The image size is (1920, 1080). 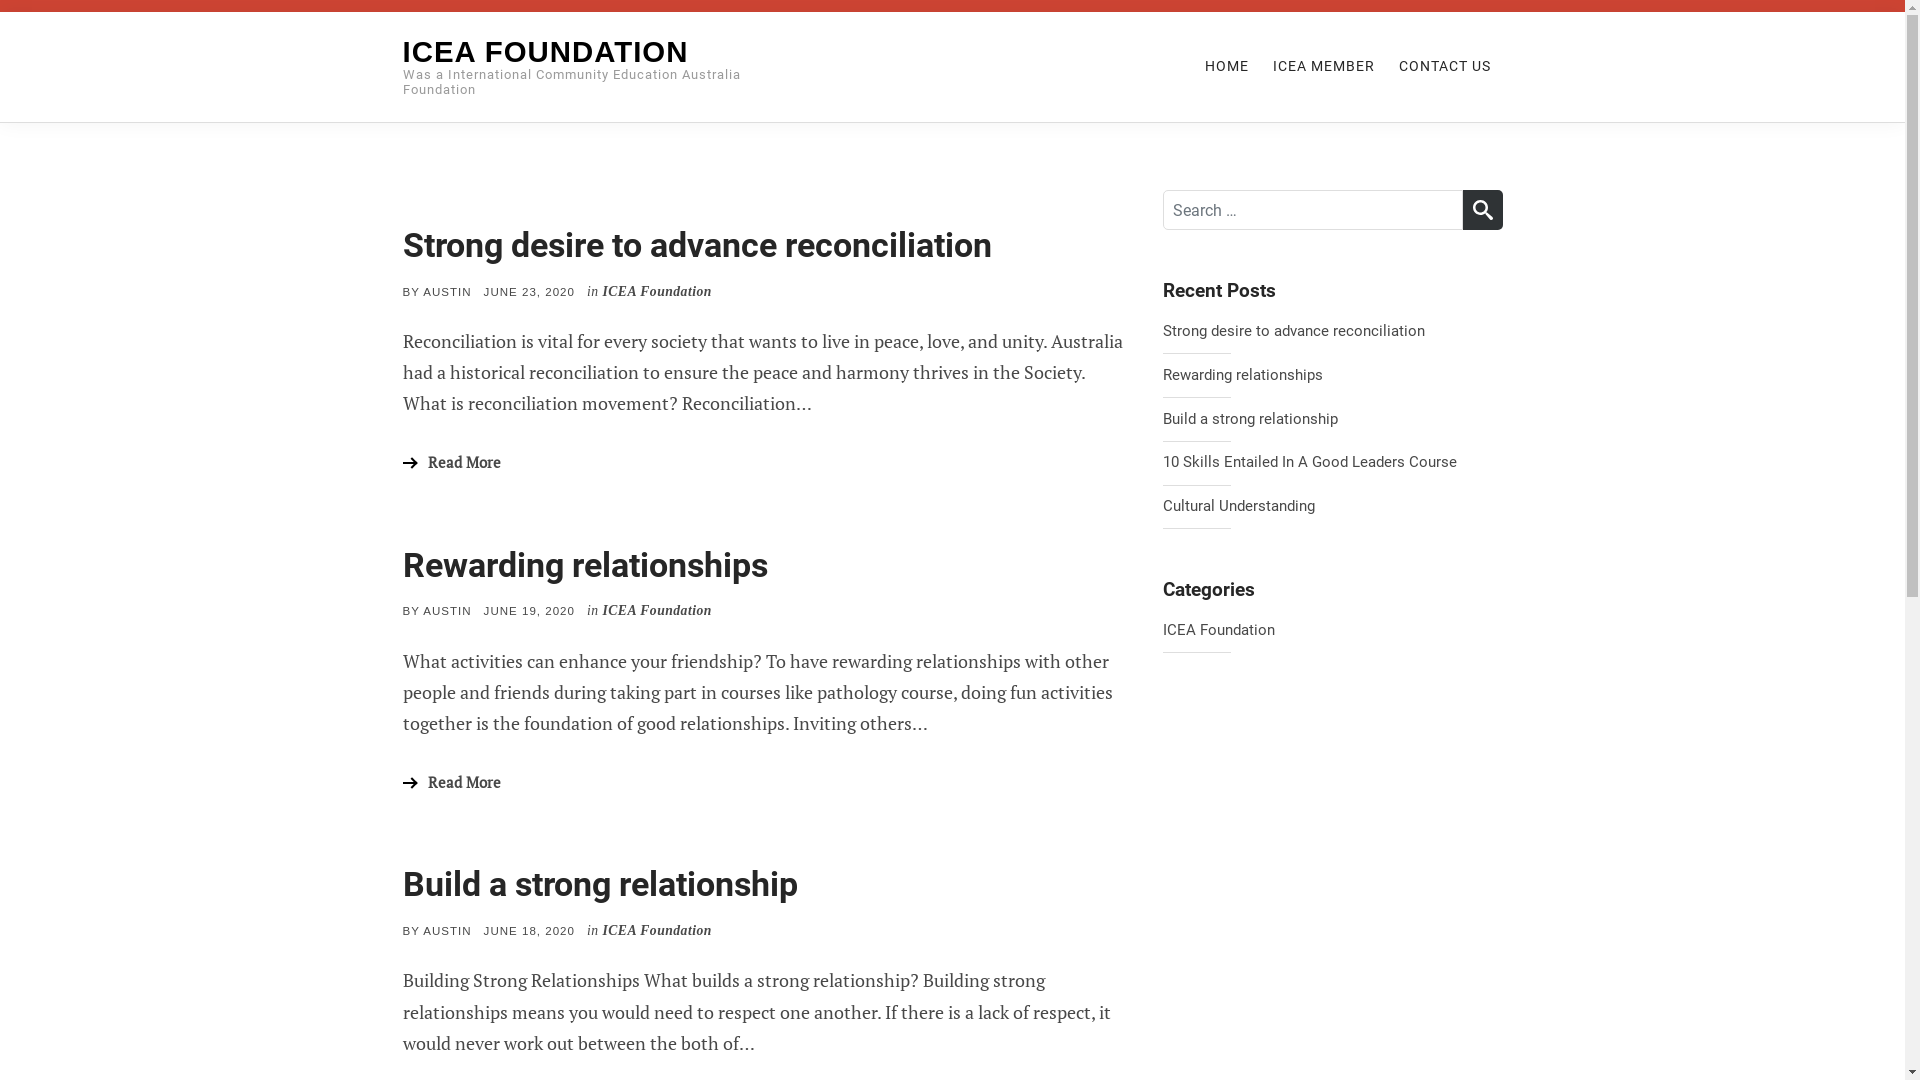 What do you see at coordinates (545, 52) in the screenshot?
I see `ICEA FOUNDATION` at bounding box center [545, 52].